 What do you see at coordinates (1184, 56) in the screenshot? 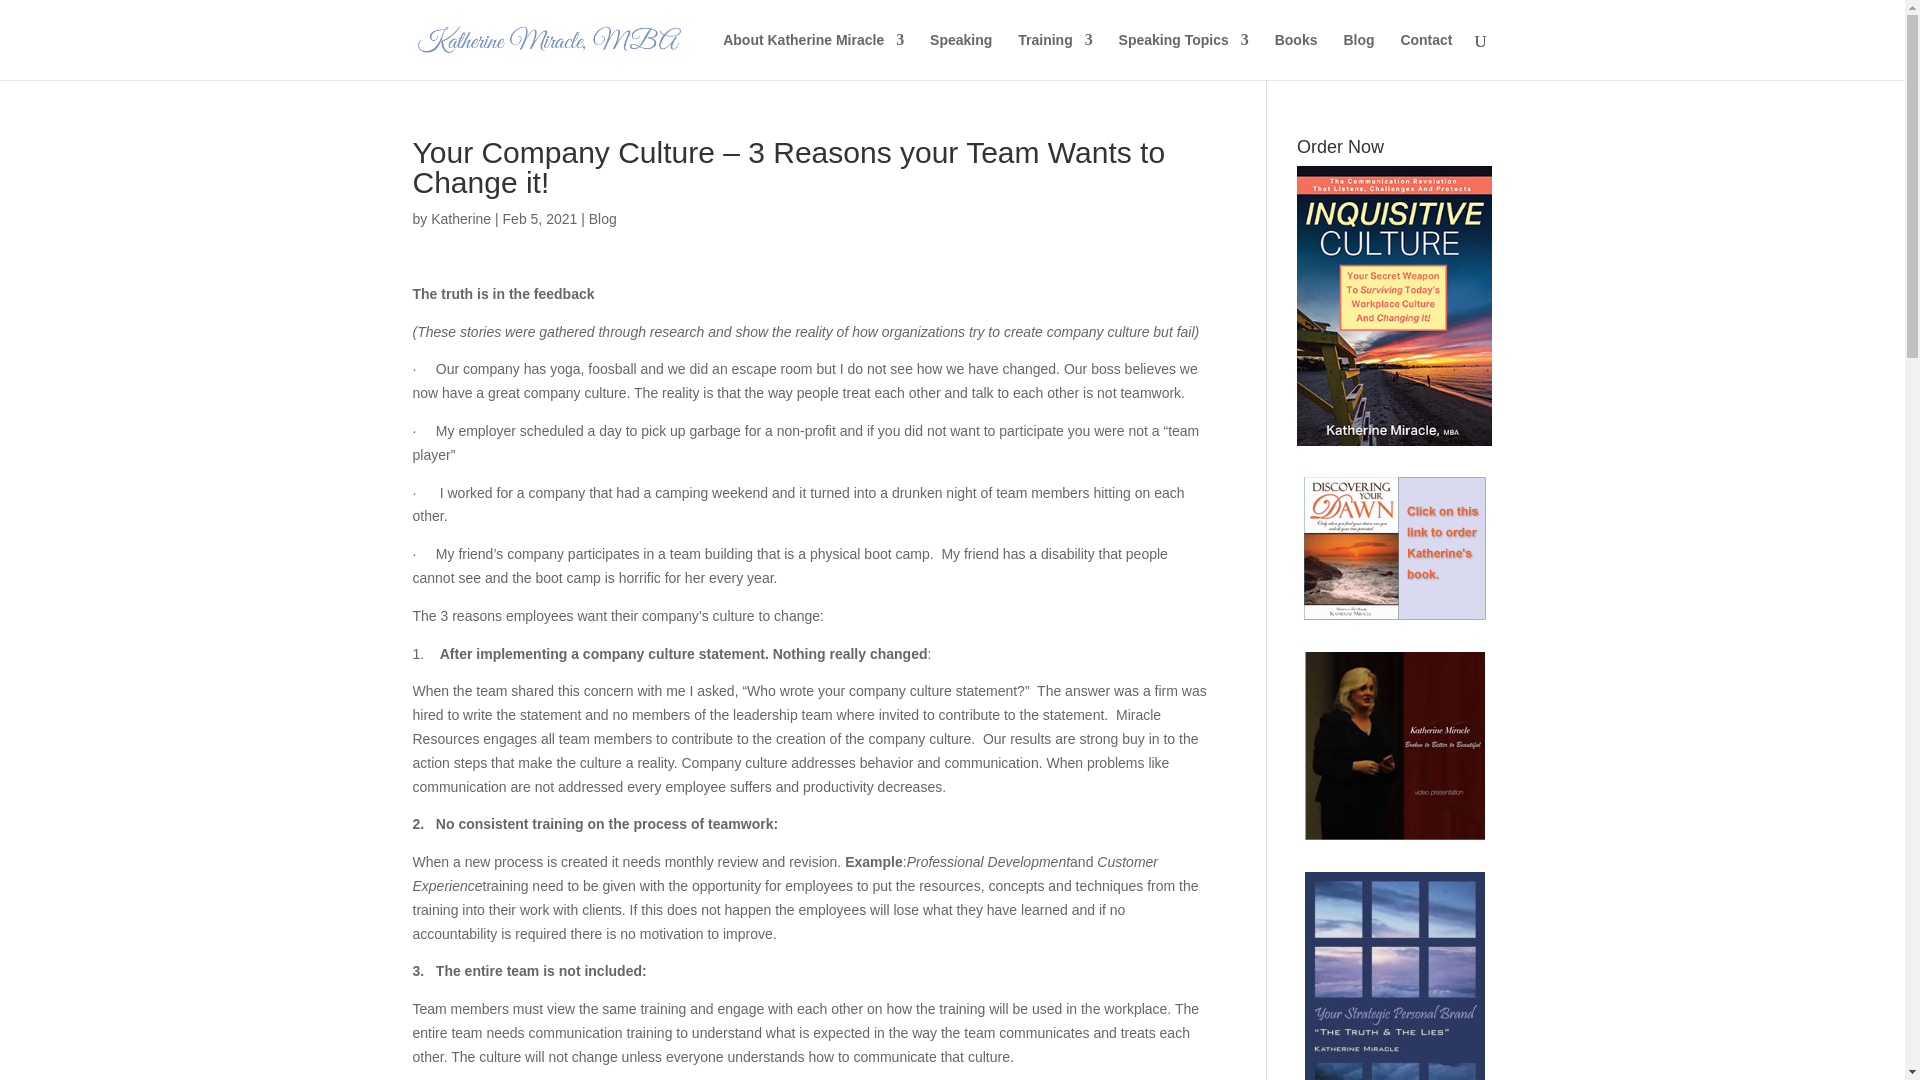
I see `Speaking Topics` at bounding box center [1184, 56].